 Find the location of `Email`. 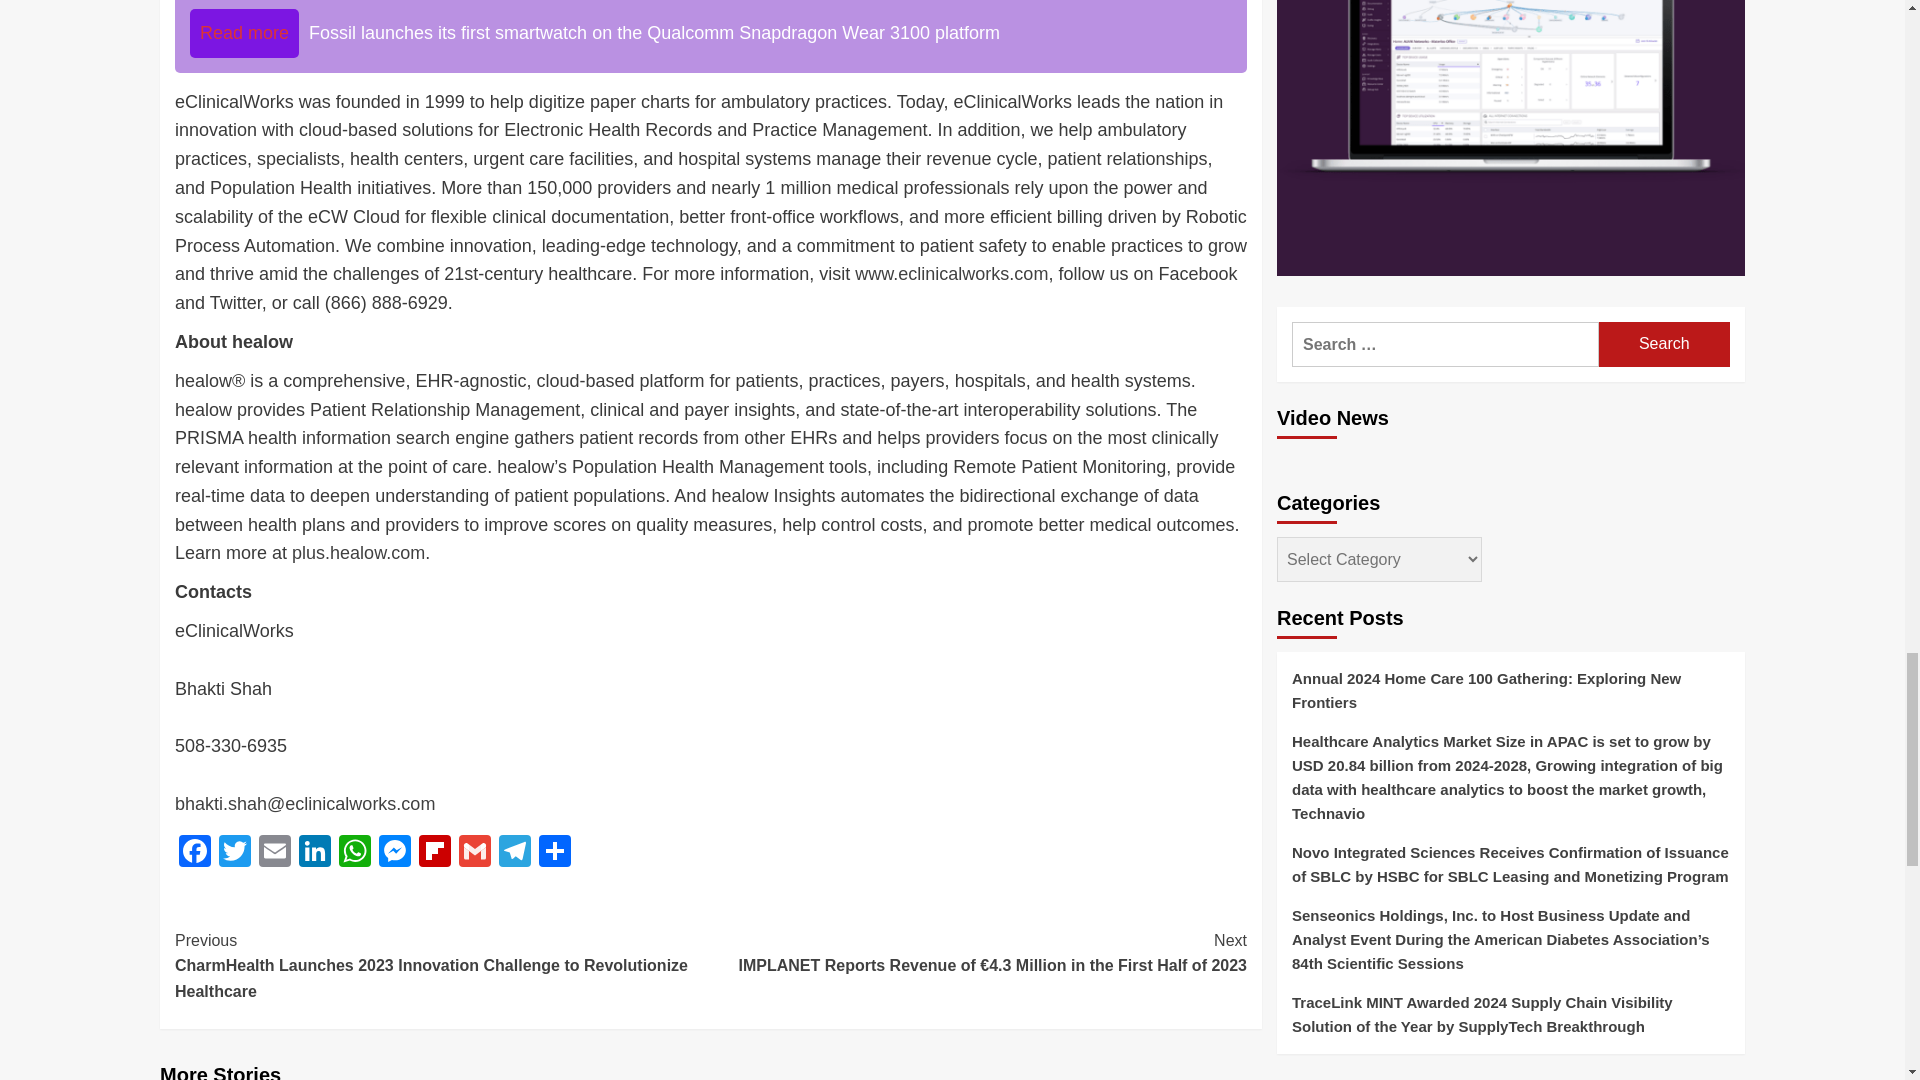

Email is located at coordinates (275, 852).